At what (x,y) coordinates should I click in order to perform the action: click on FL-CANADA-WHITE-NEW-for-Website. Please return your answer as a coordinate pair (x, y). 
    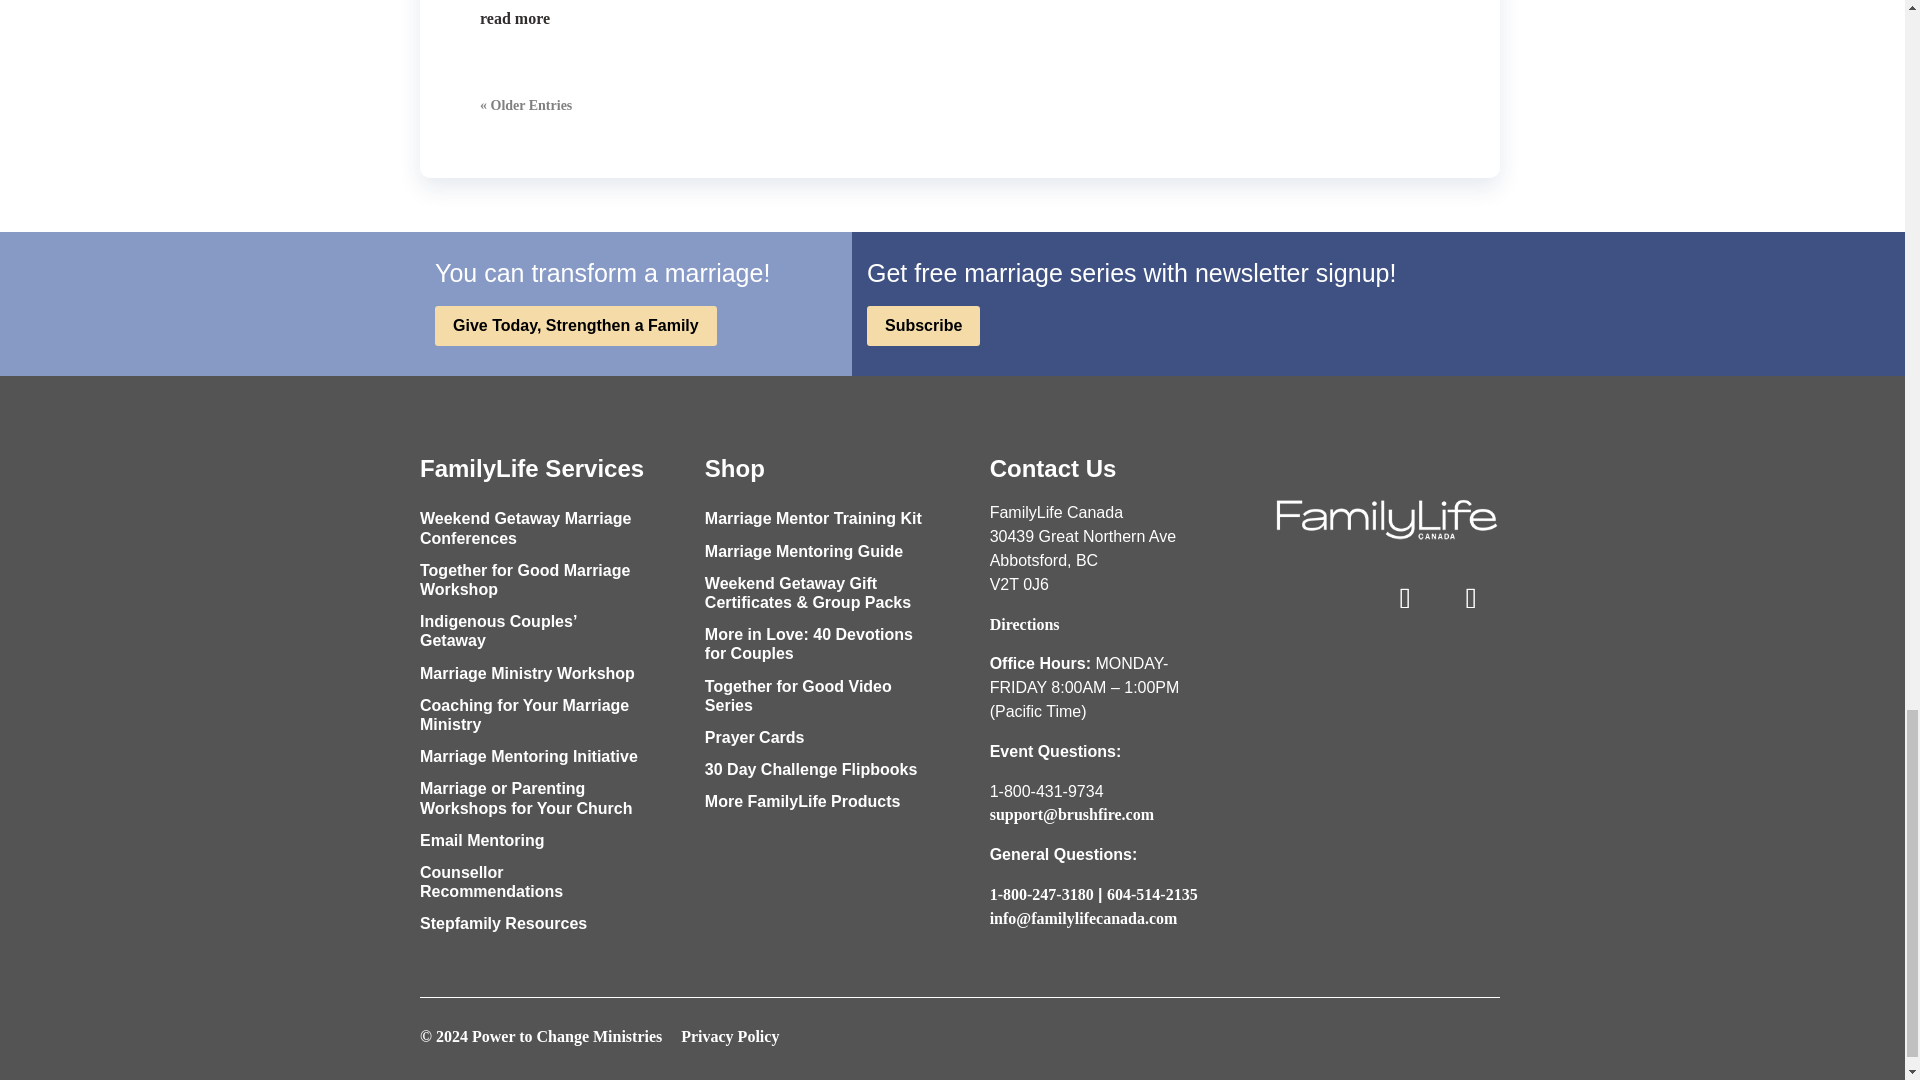
    Looking at the image, I should click on (1386, 518).